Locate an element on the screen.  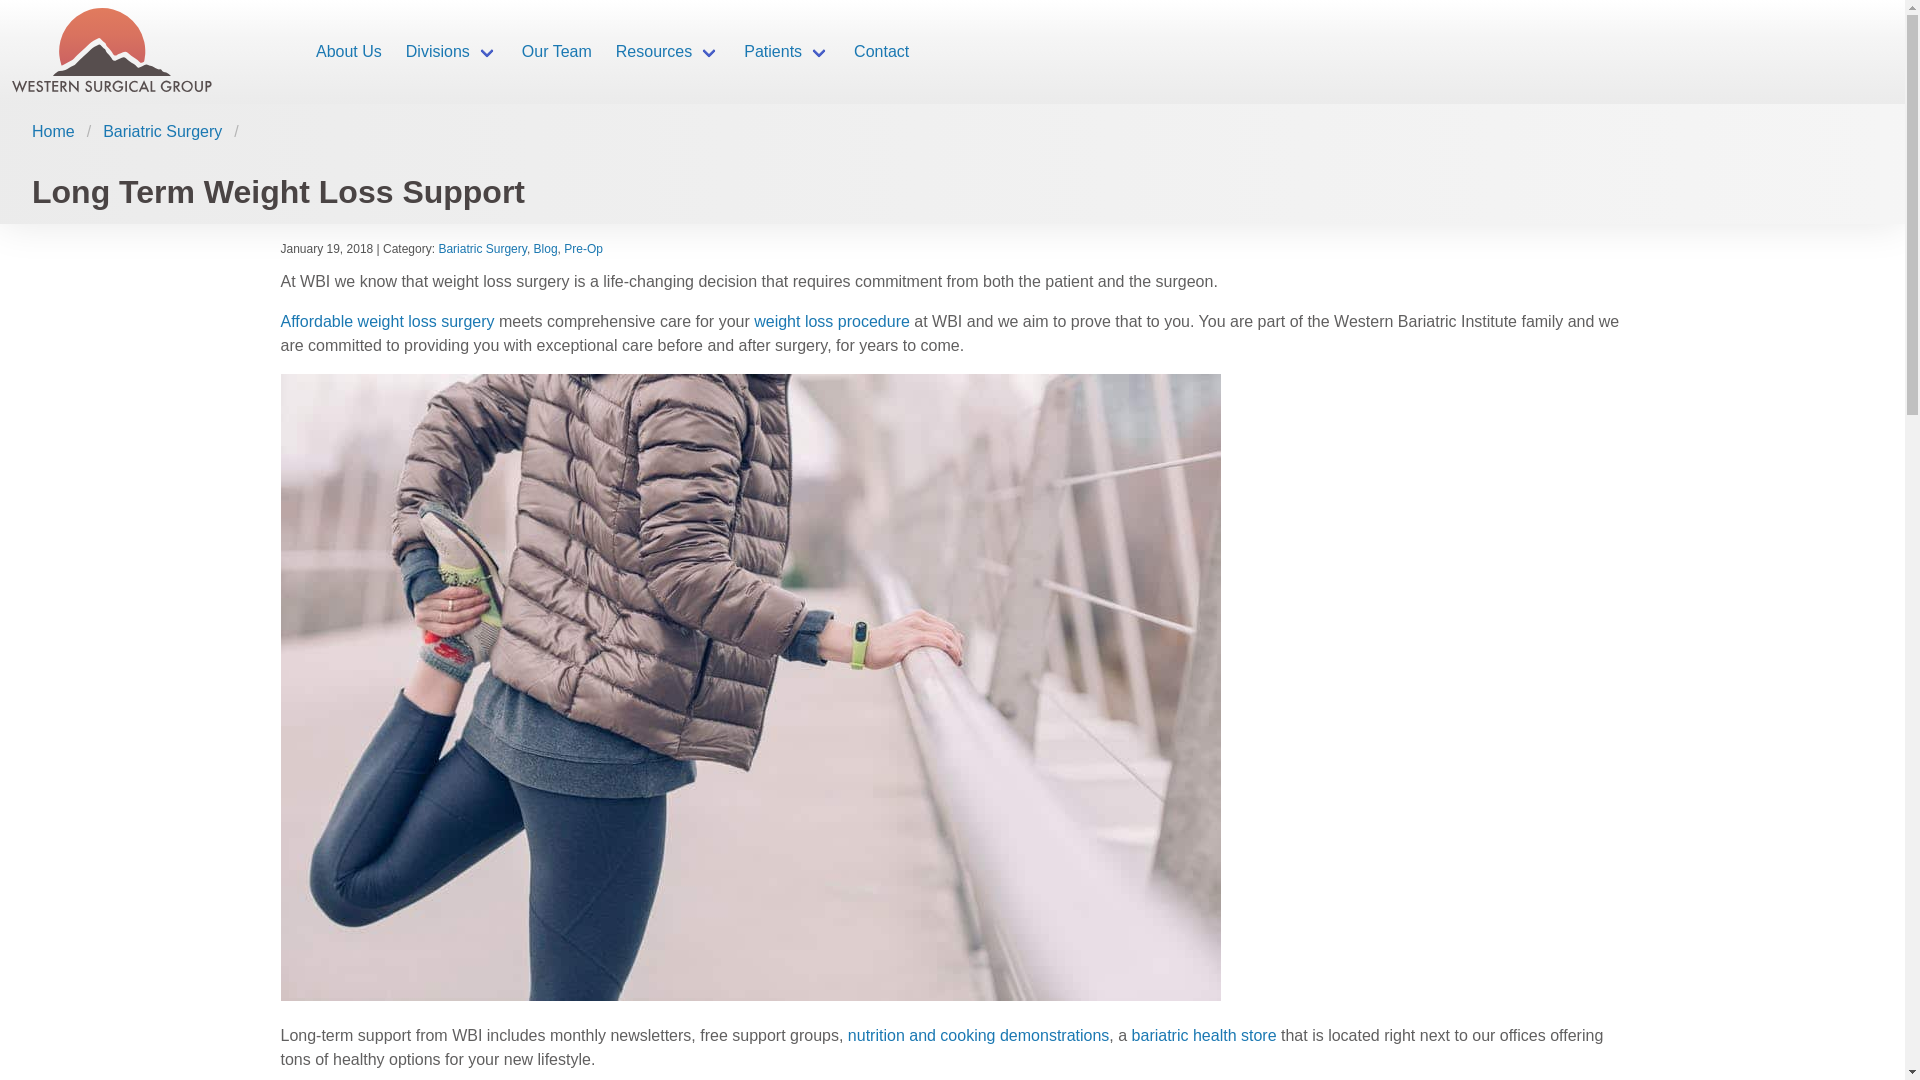
Patients is located at coordinates (786, 52).